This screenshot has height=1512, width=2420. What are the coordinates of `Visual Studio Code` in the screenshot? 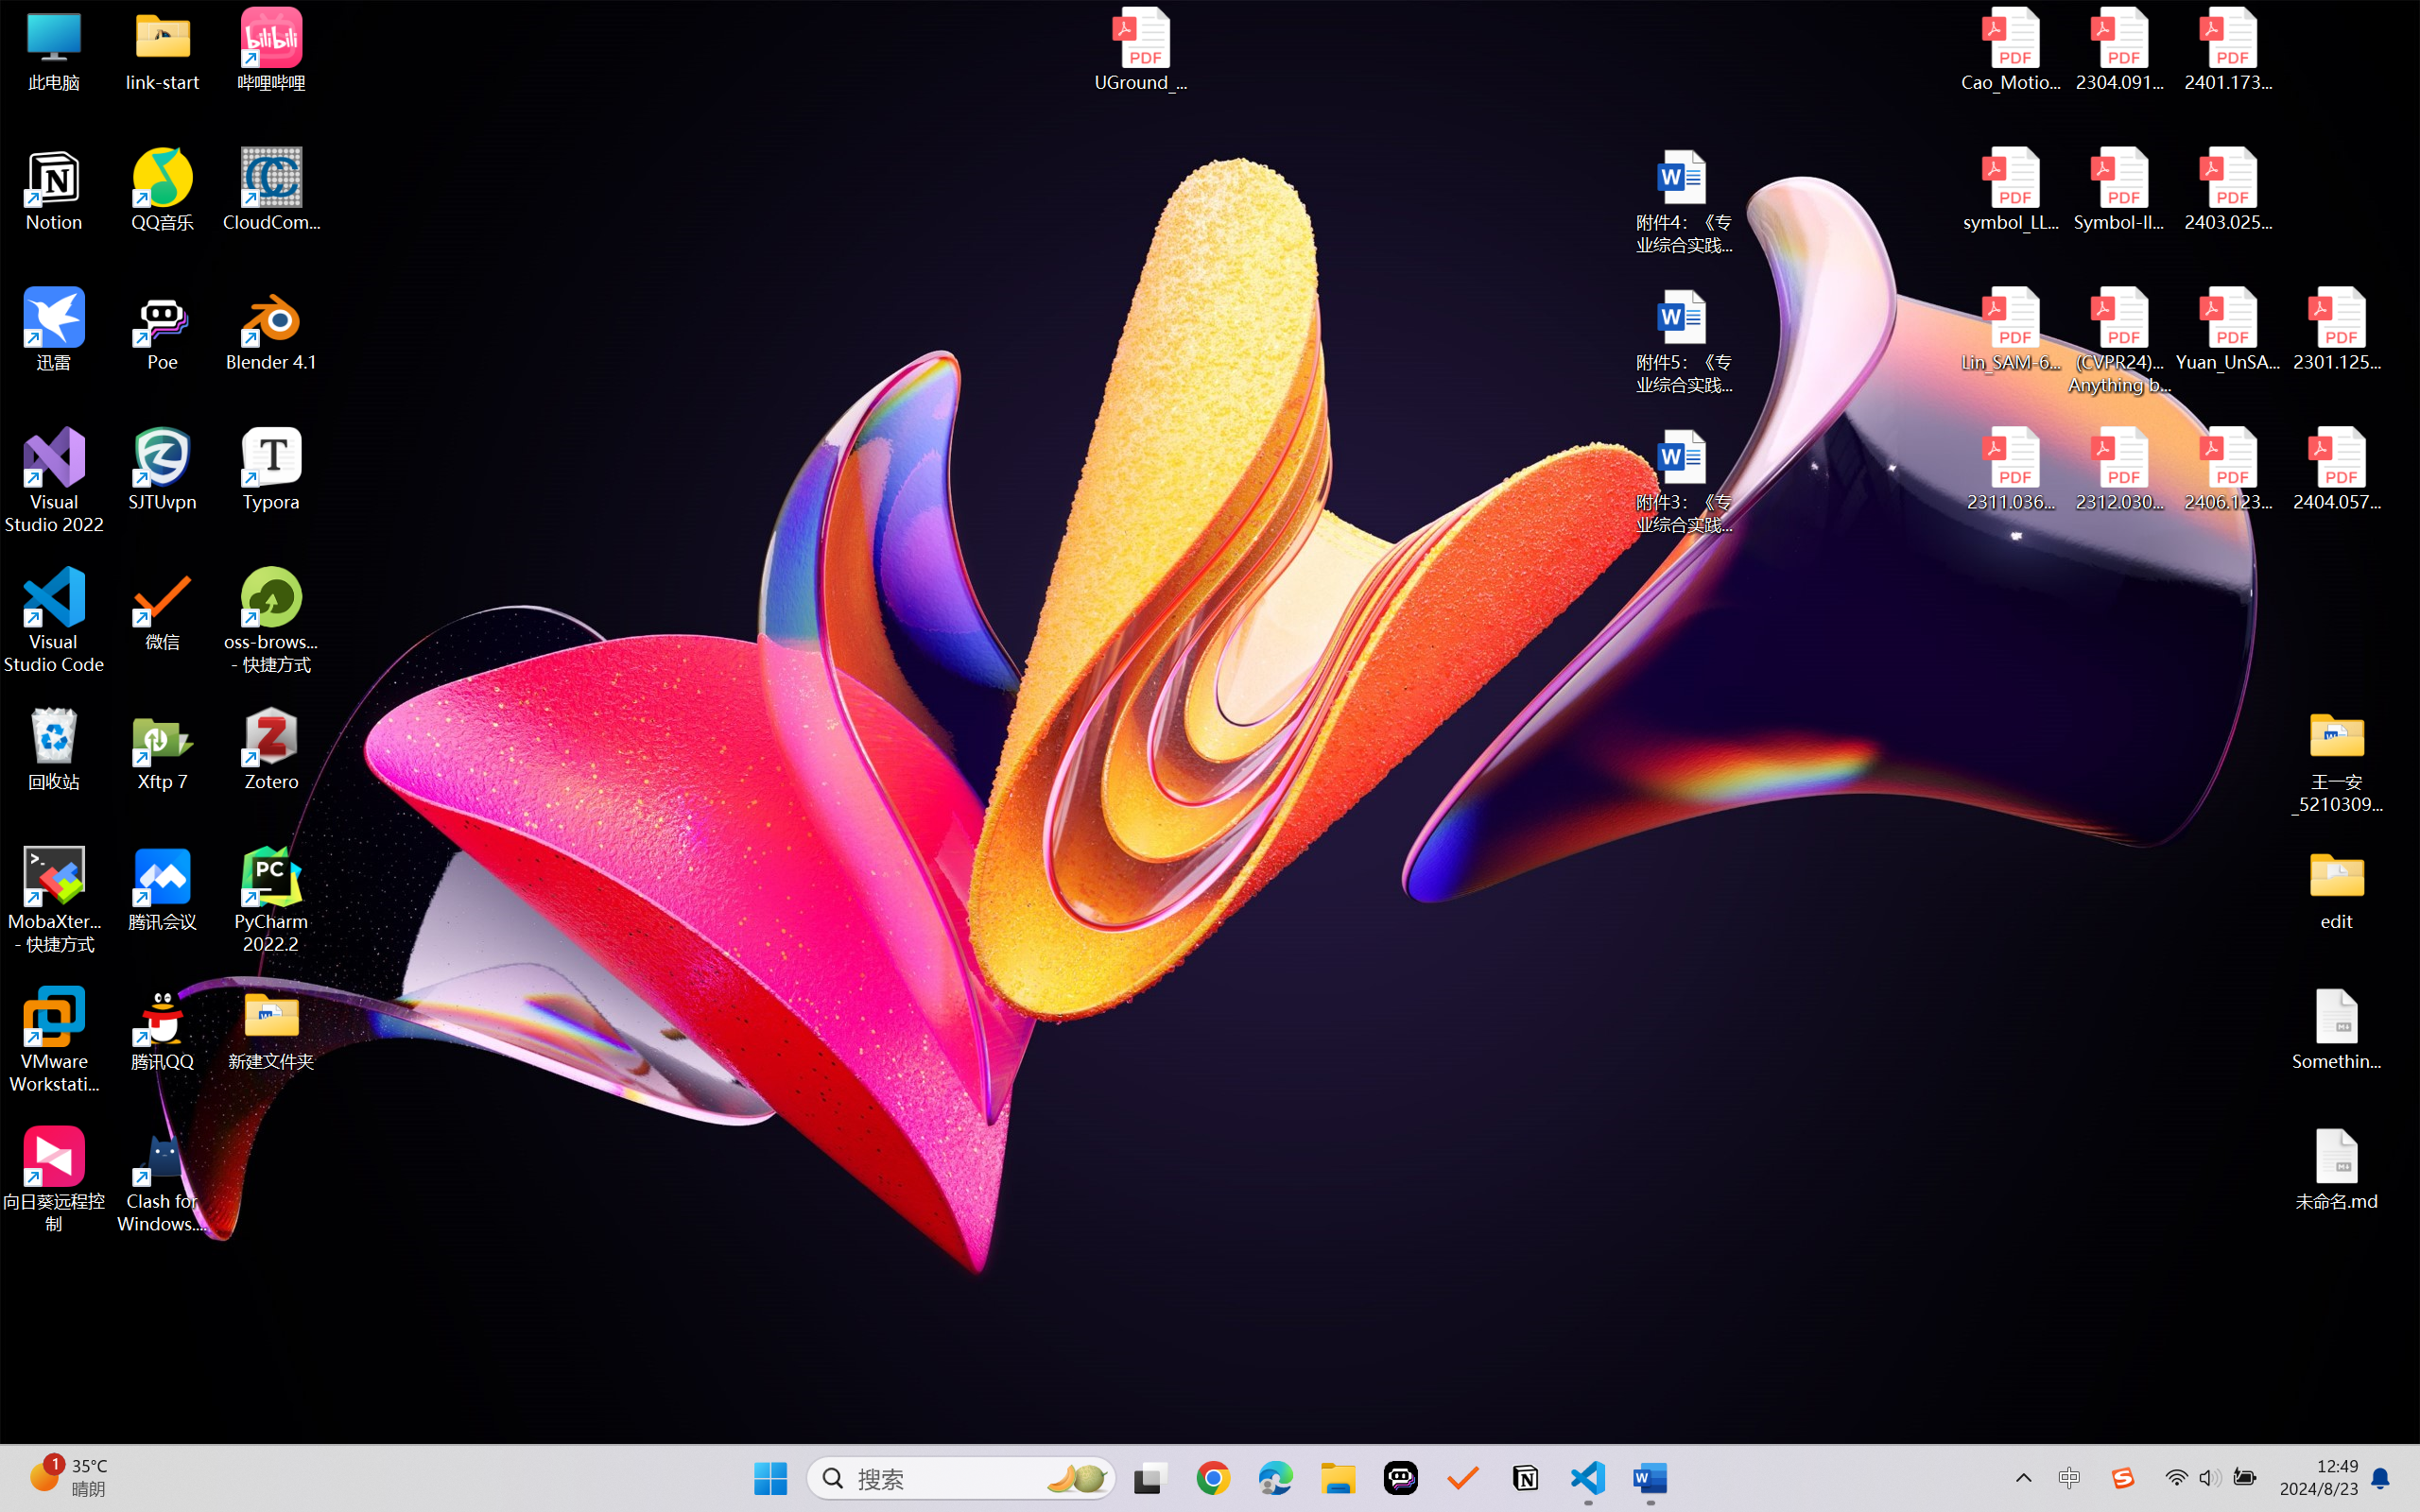 It's located at (55, 620).